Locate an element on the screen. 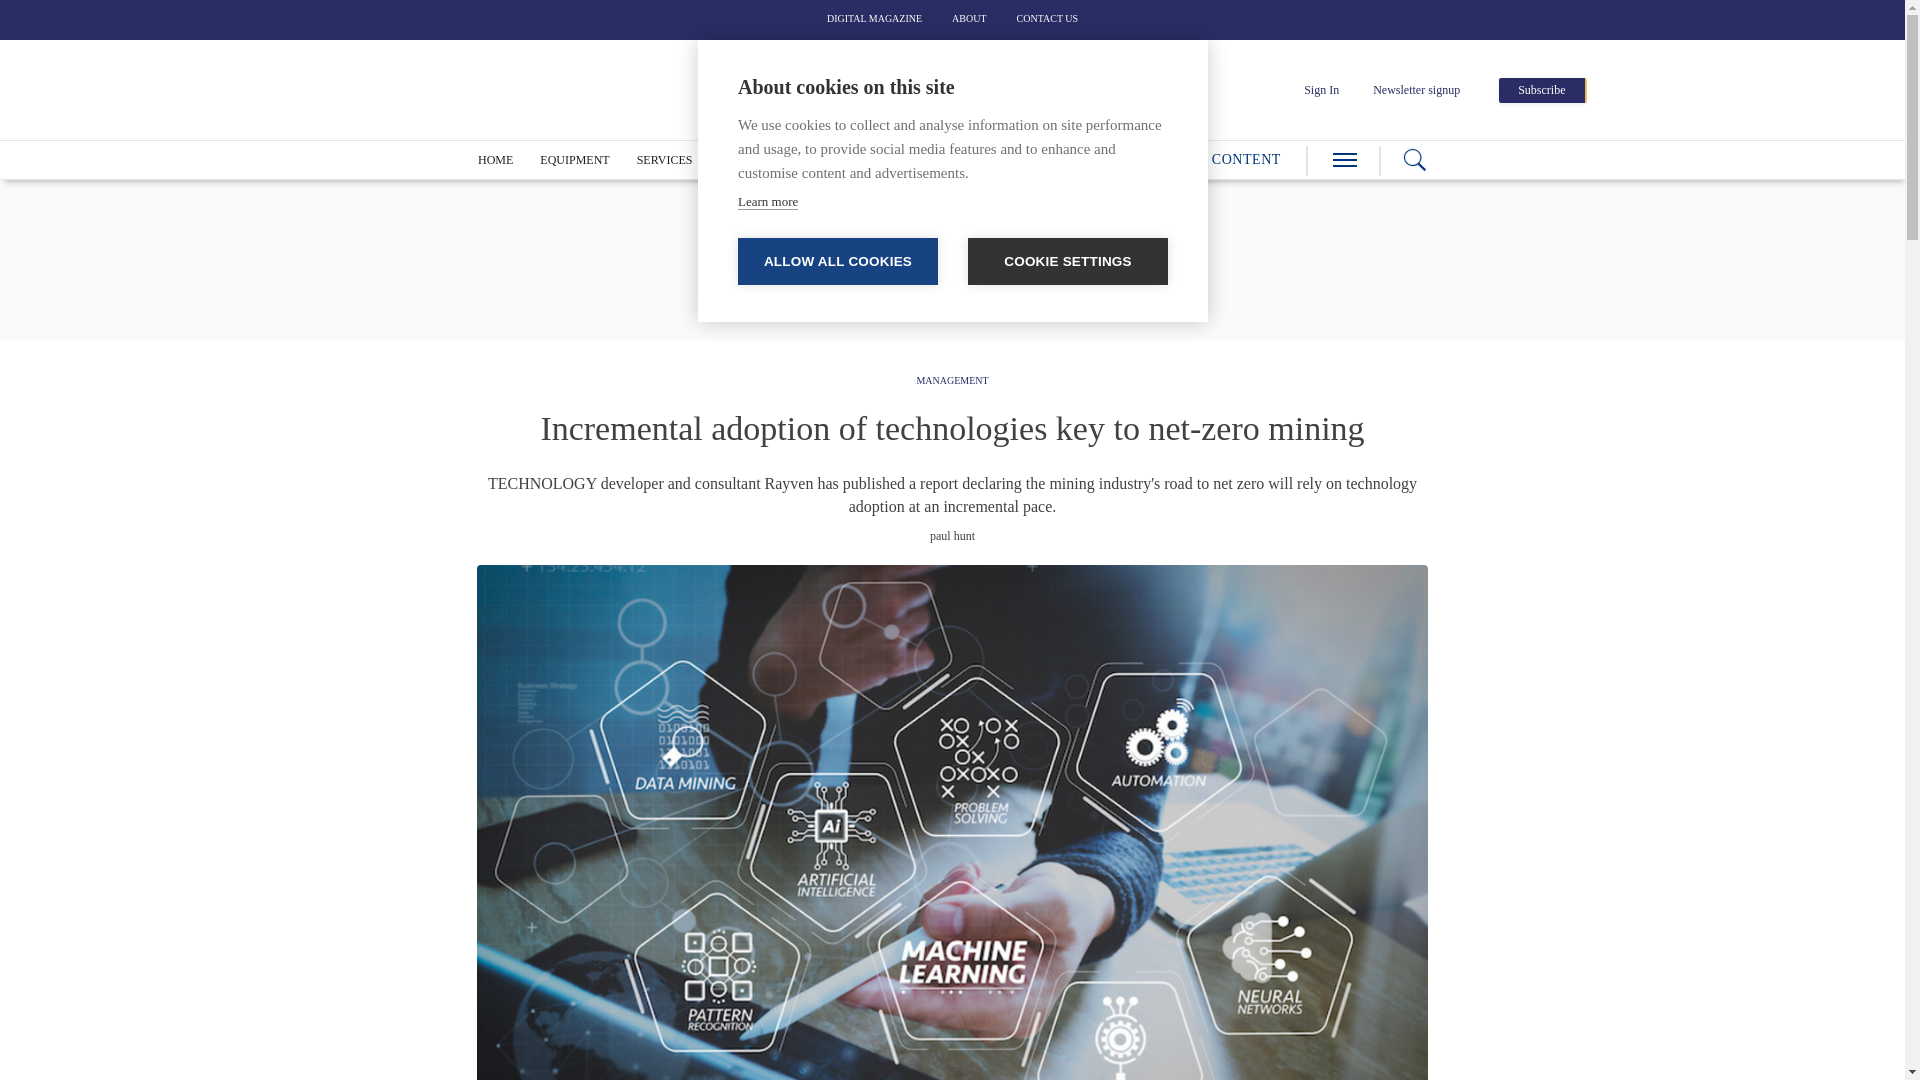 The height and width of the screenshot is (1080, 1920). OPINION is located at coordinates (902, 160).